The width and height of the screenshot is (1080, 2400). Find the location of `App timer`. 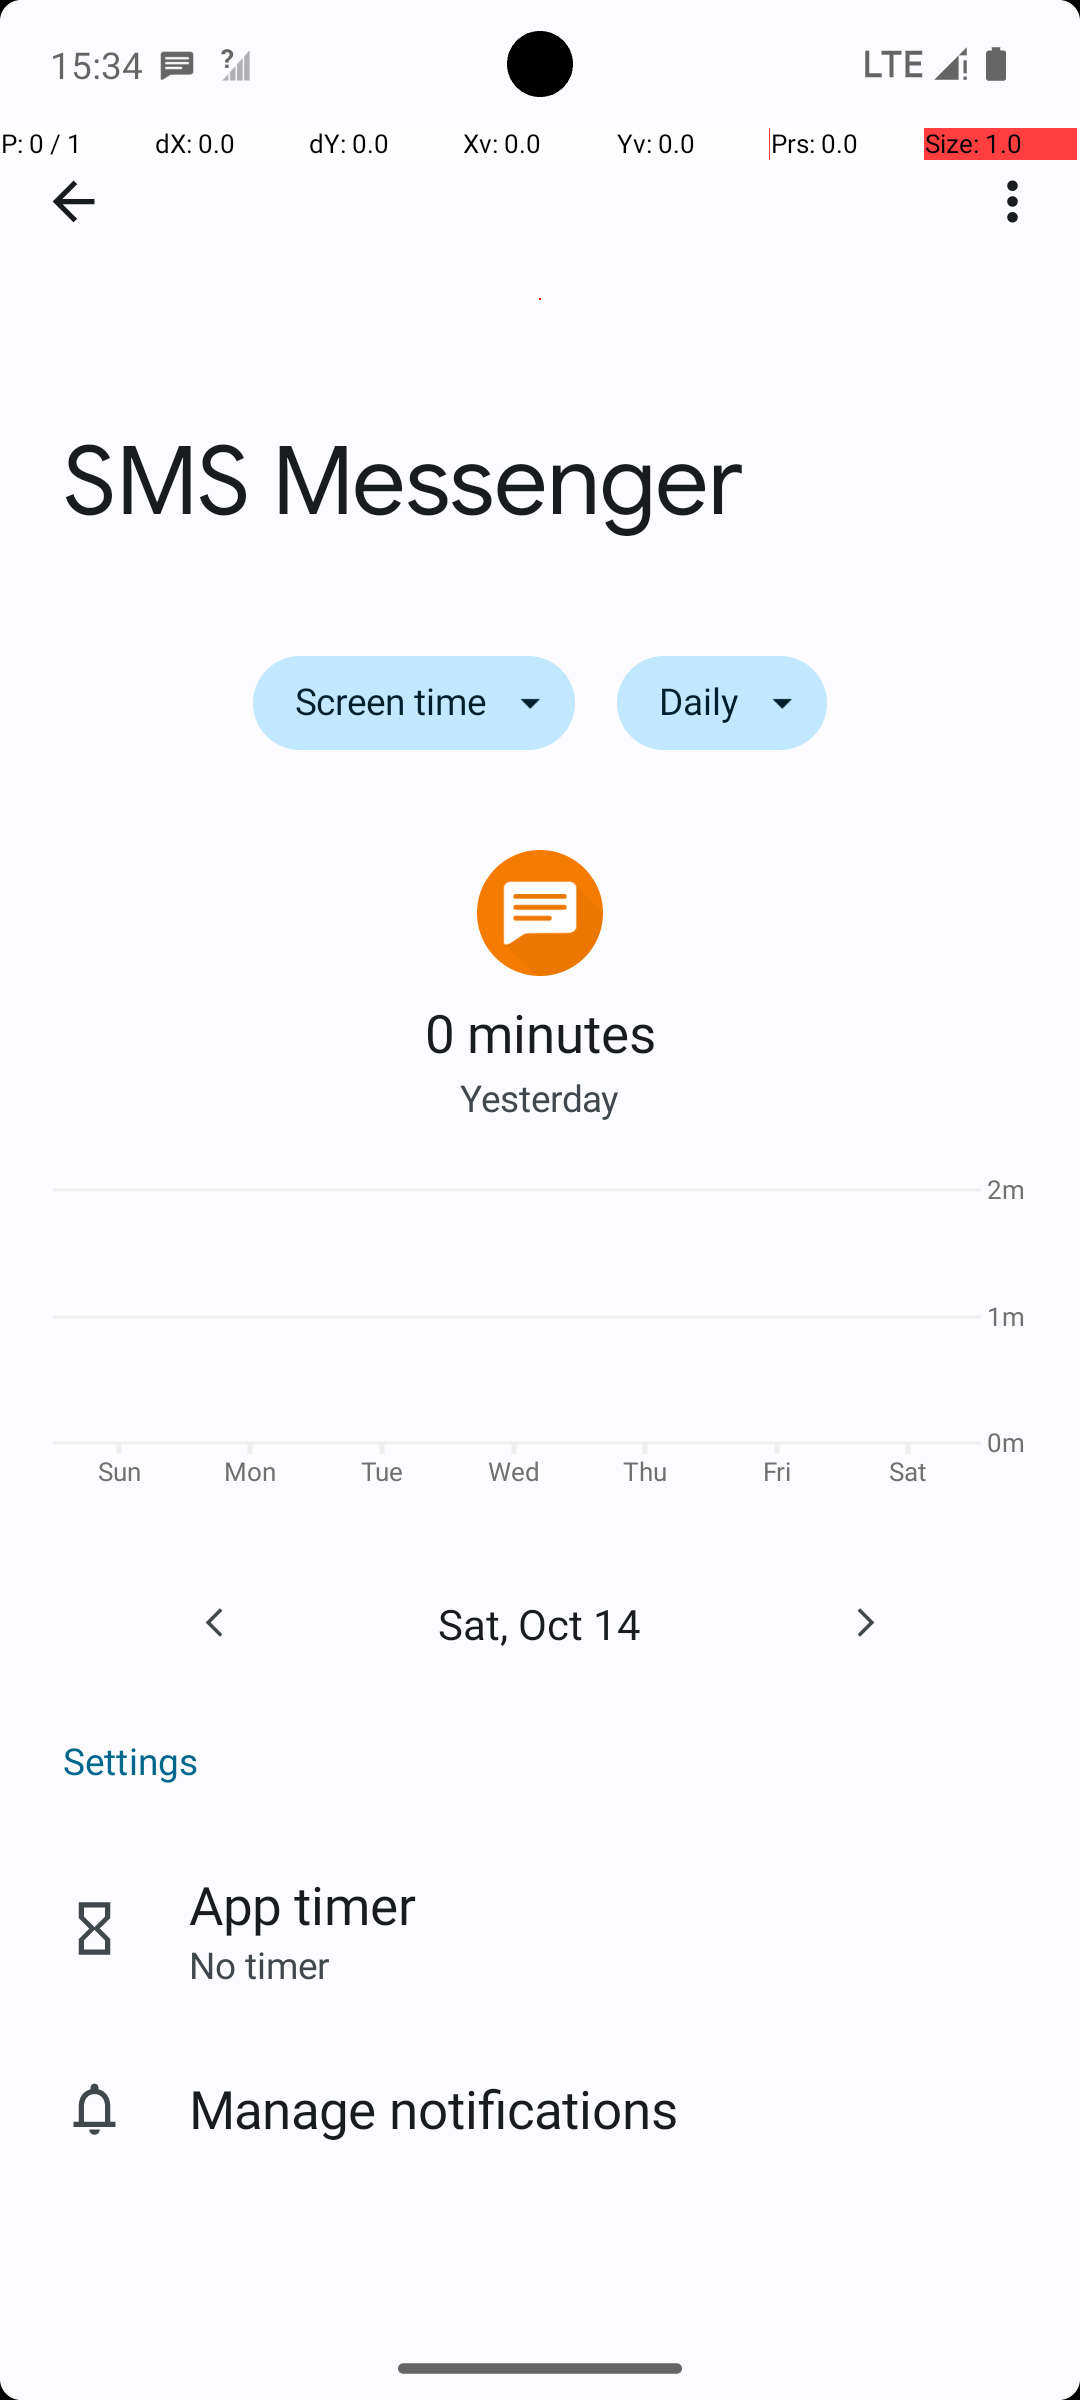

App timer is located at coordinates (302, 1904).